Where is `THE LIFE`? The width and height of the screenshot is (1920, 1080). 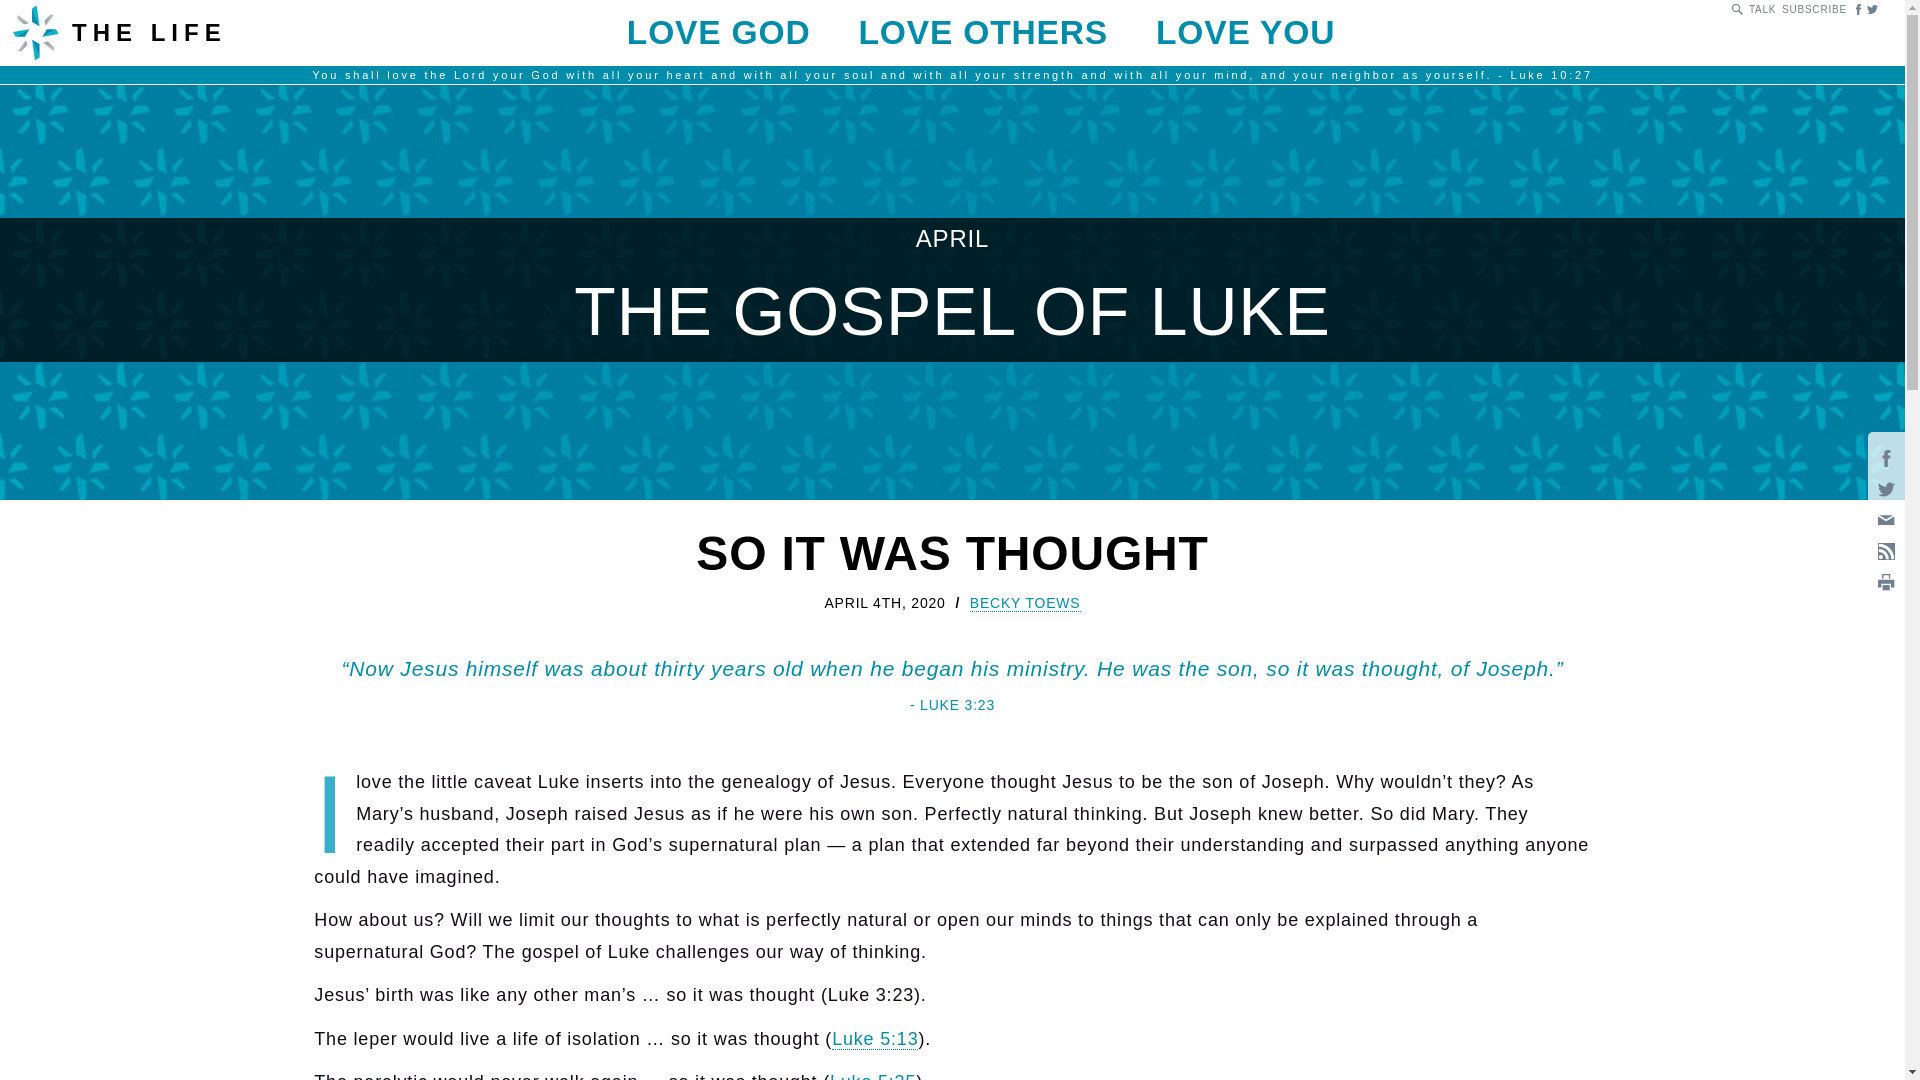
THE LIFE is located at coordinates (244, 32).